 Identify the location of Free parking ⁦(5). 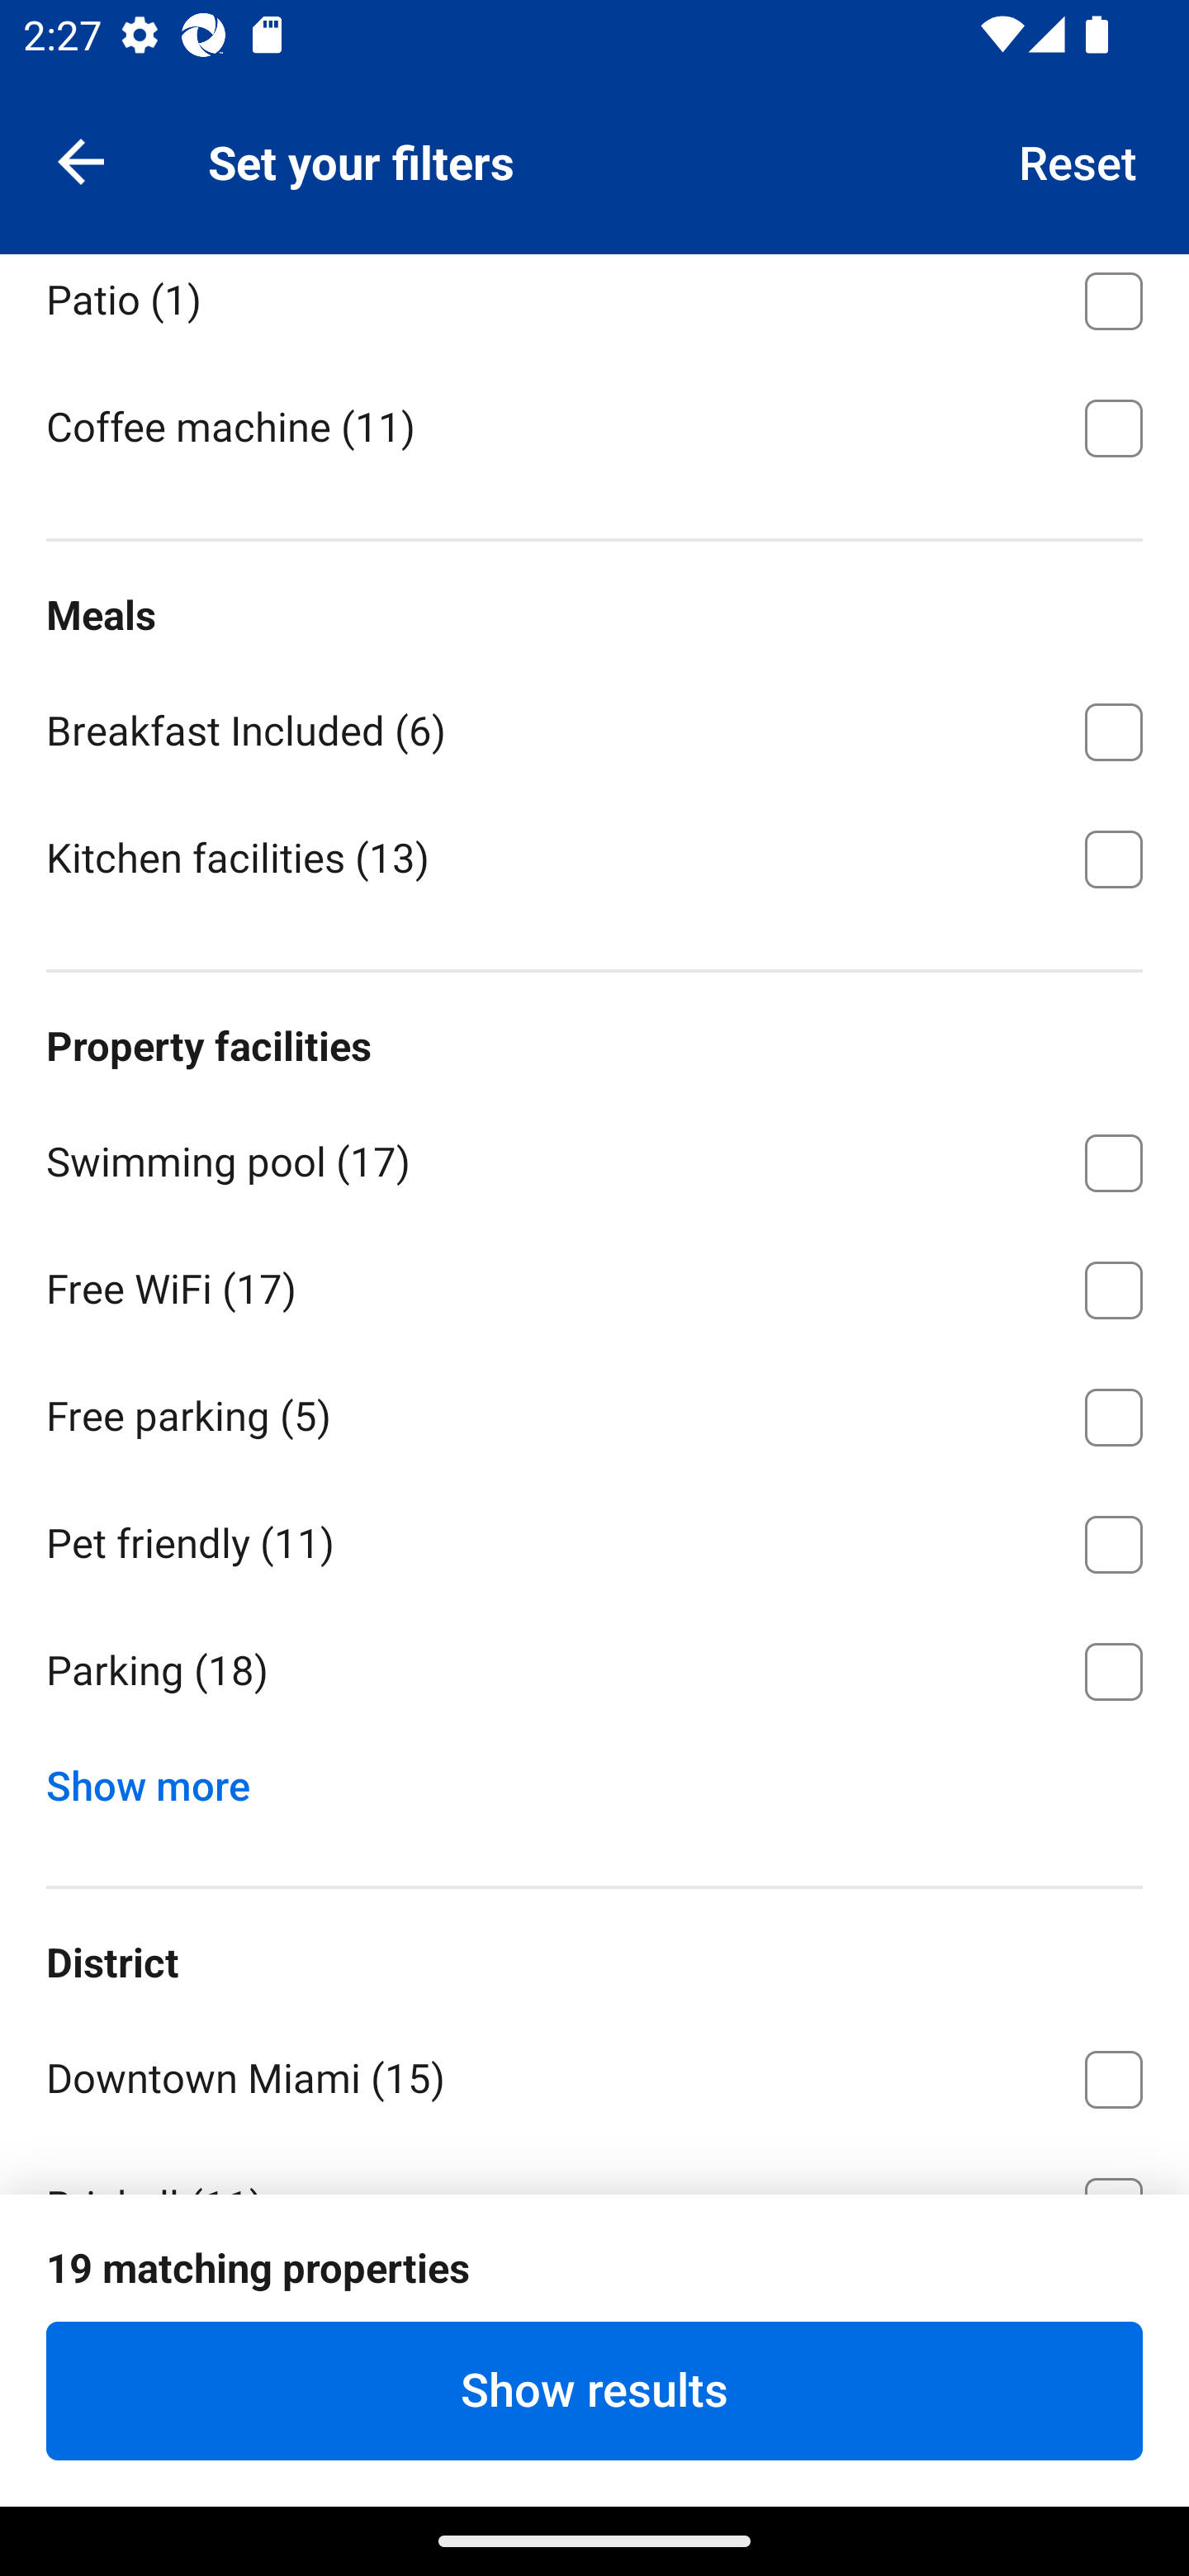
(594, 1411).